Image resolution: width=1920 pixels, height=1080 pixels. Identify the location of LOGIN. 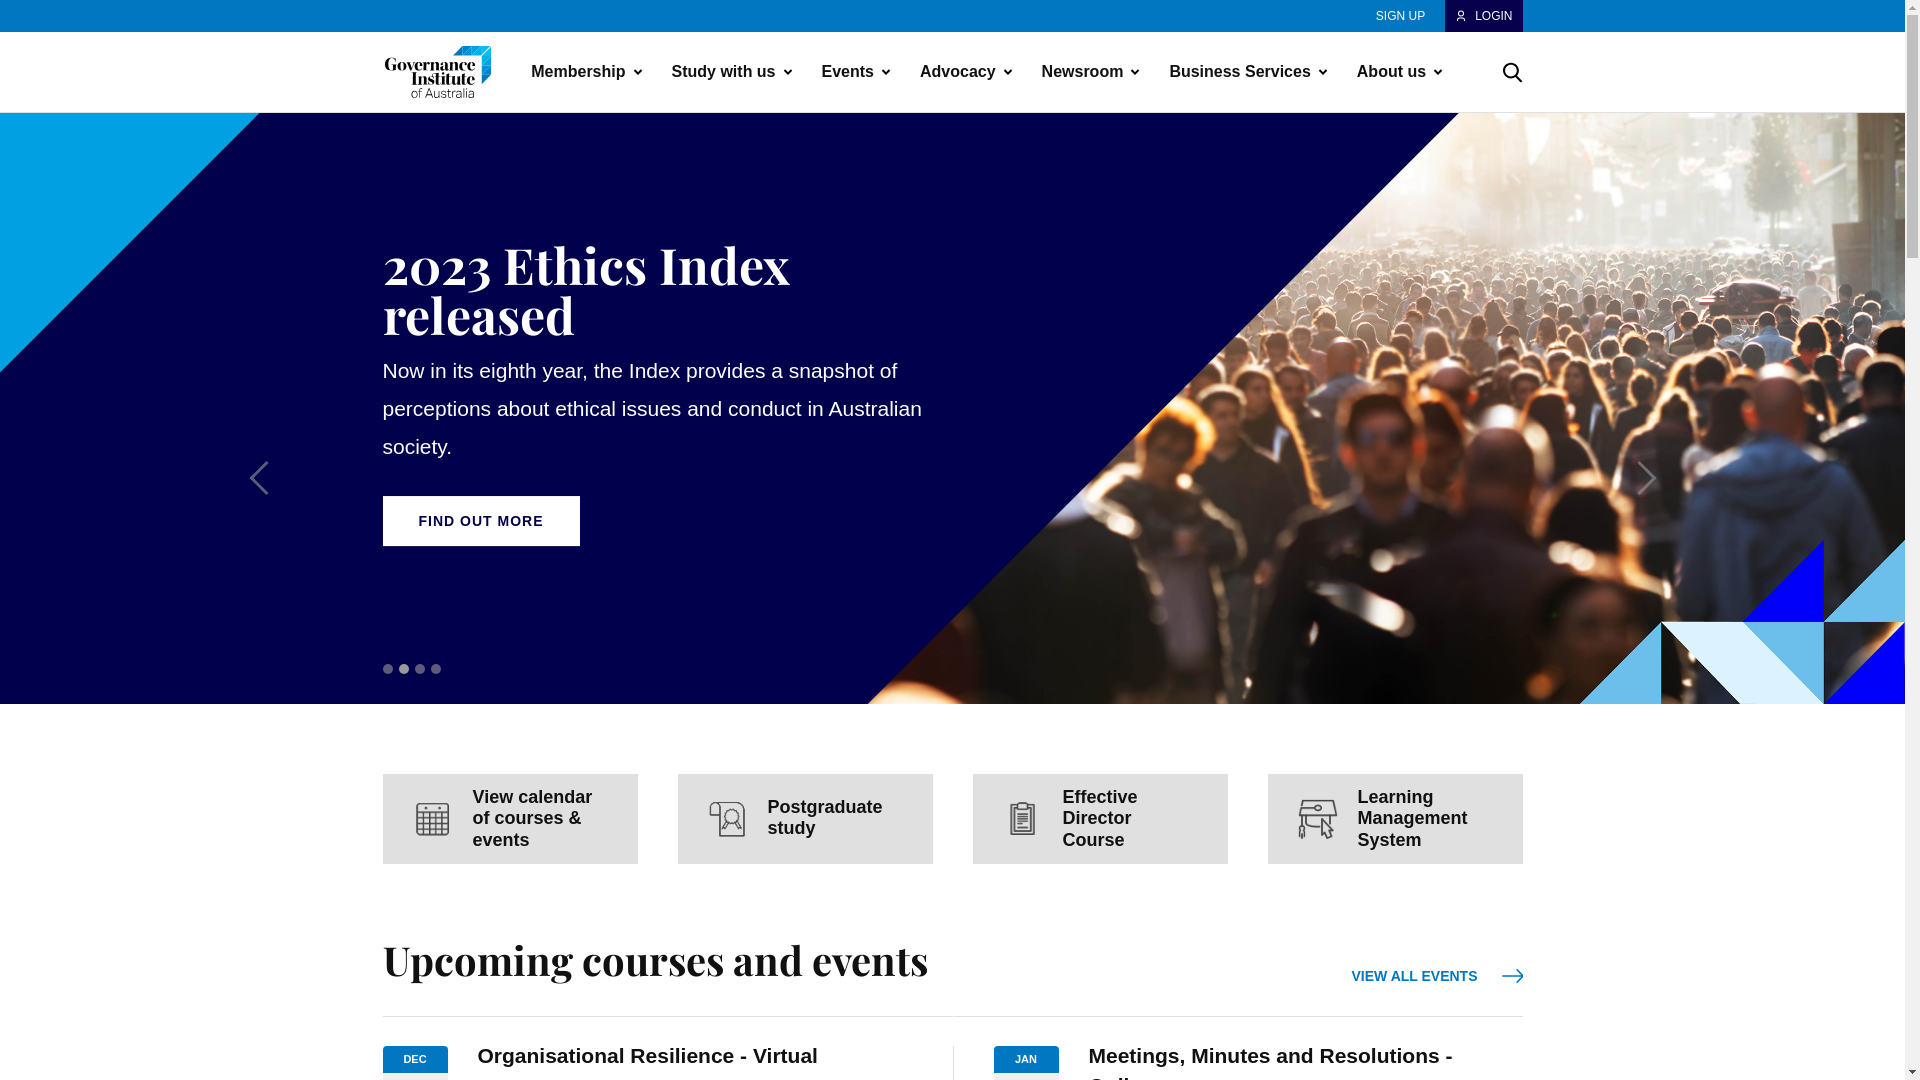
(1484, 16).